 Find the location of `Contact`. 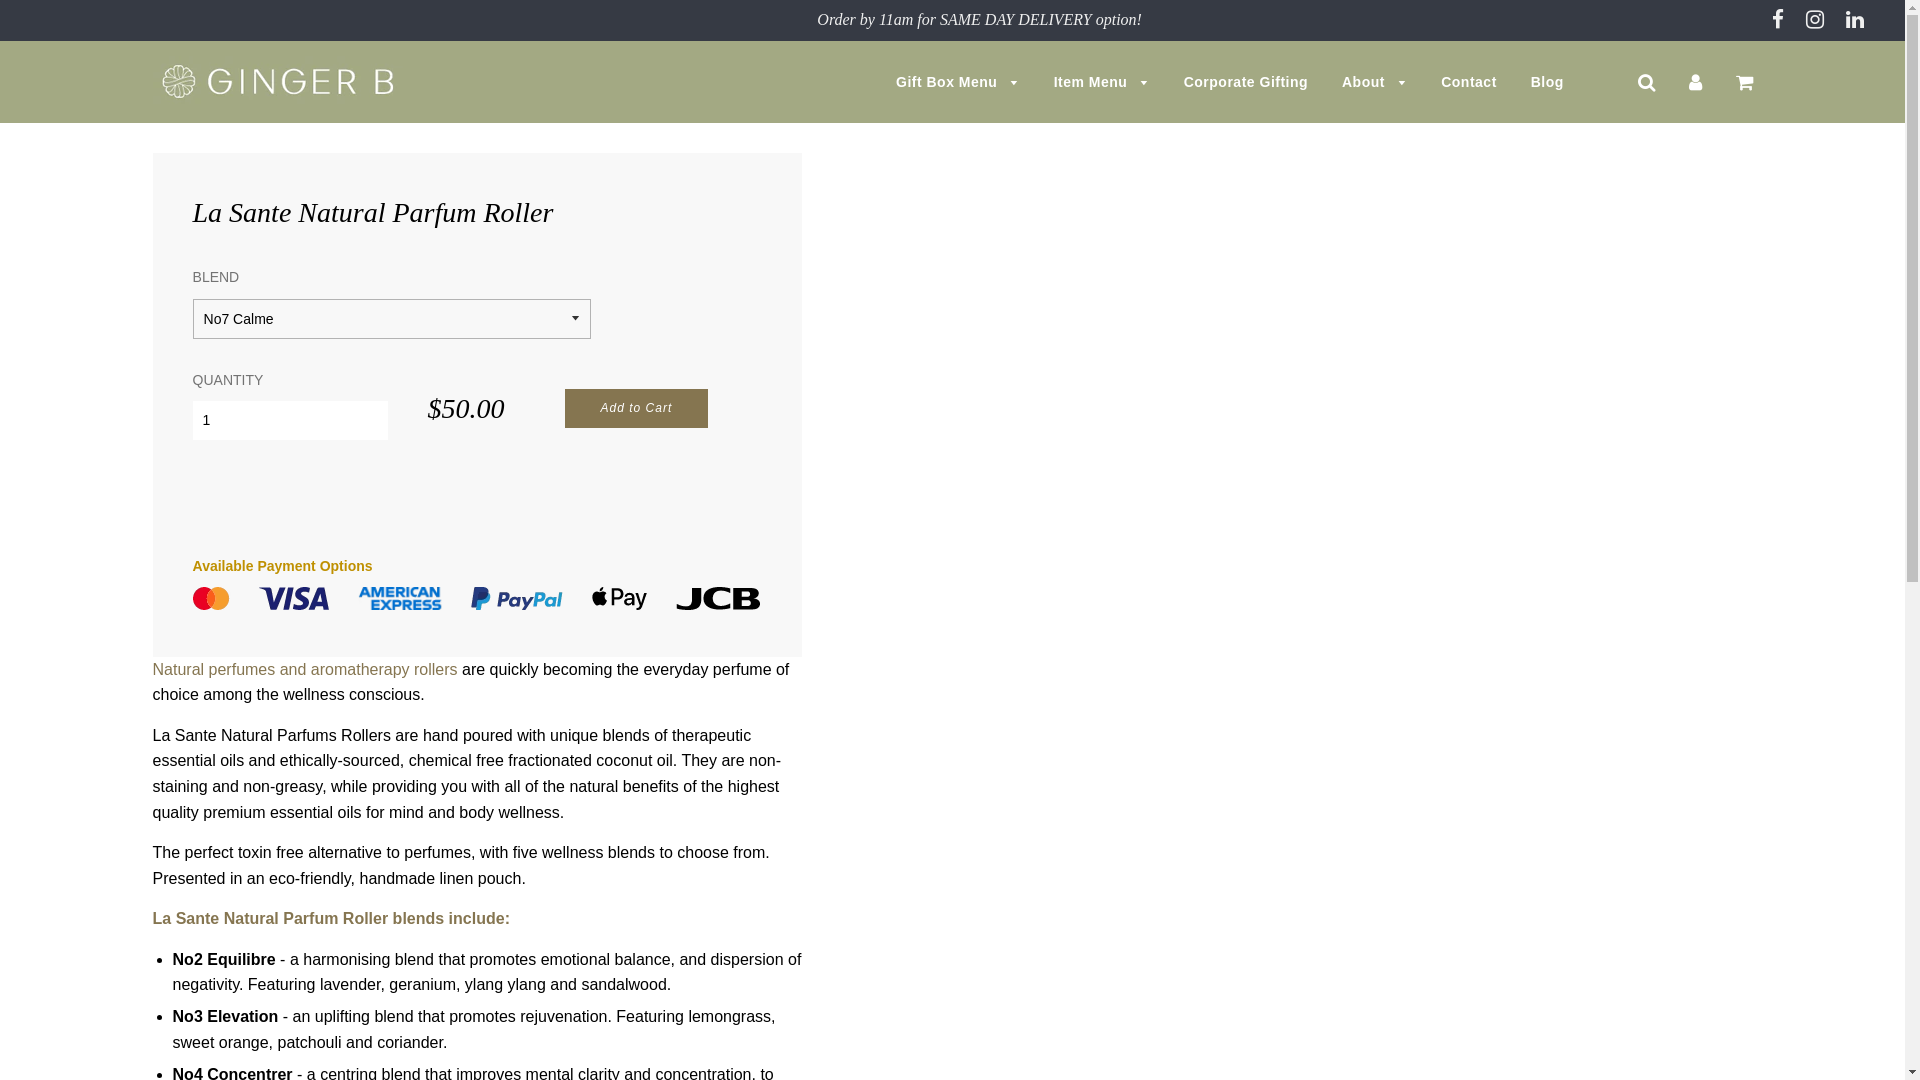

Contact is located at coordinates (1469, 82).